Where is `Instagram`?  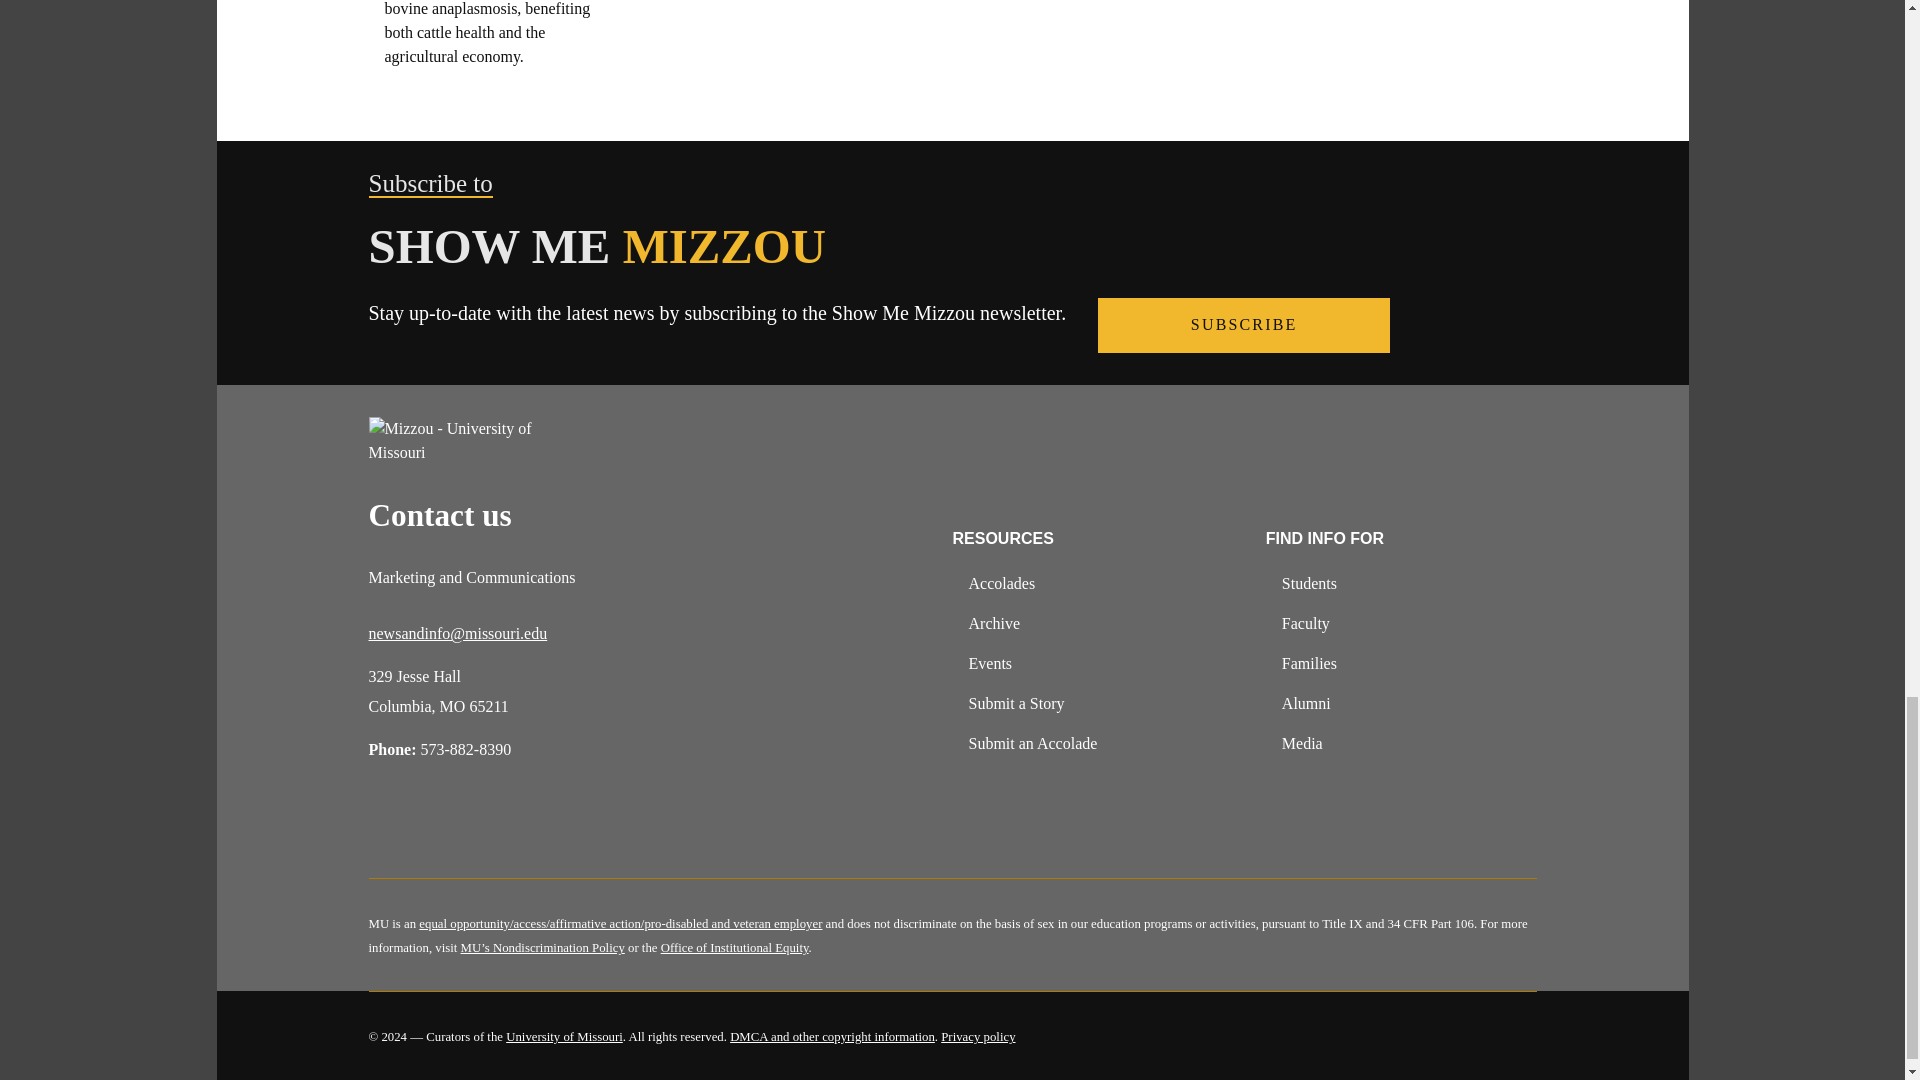
Instagram is located at coordinates (490, 828).